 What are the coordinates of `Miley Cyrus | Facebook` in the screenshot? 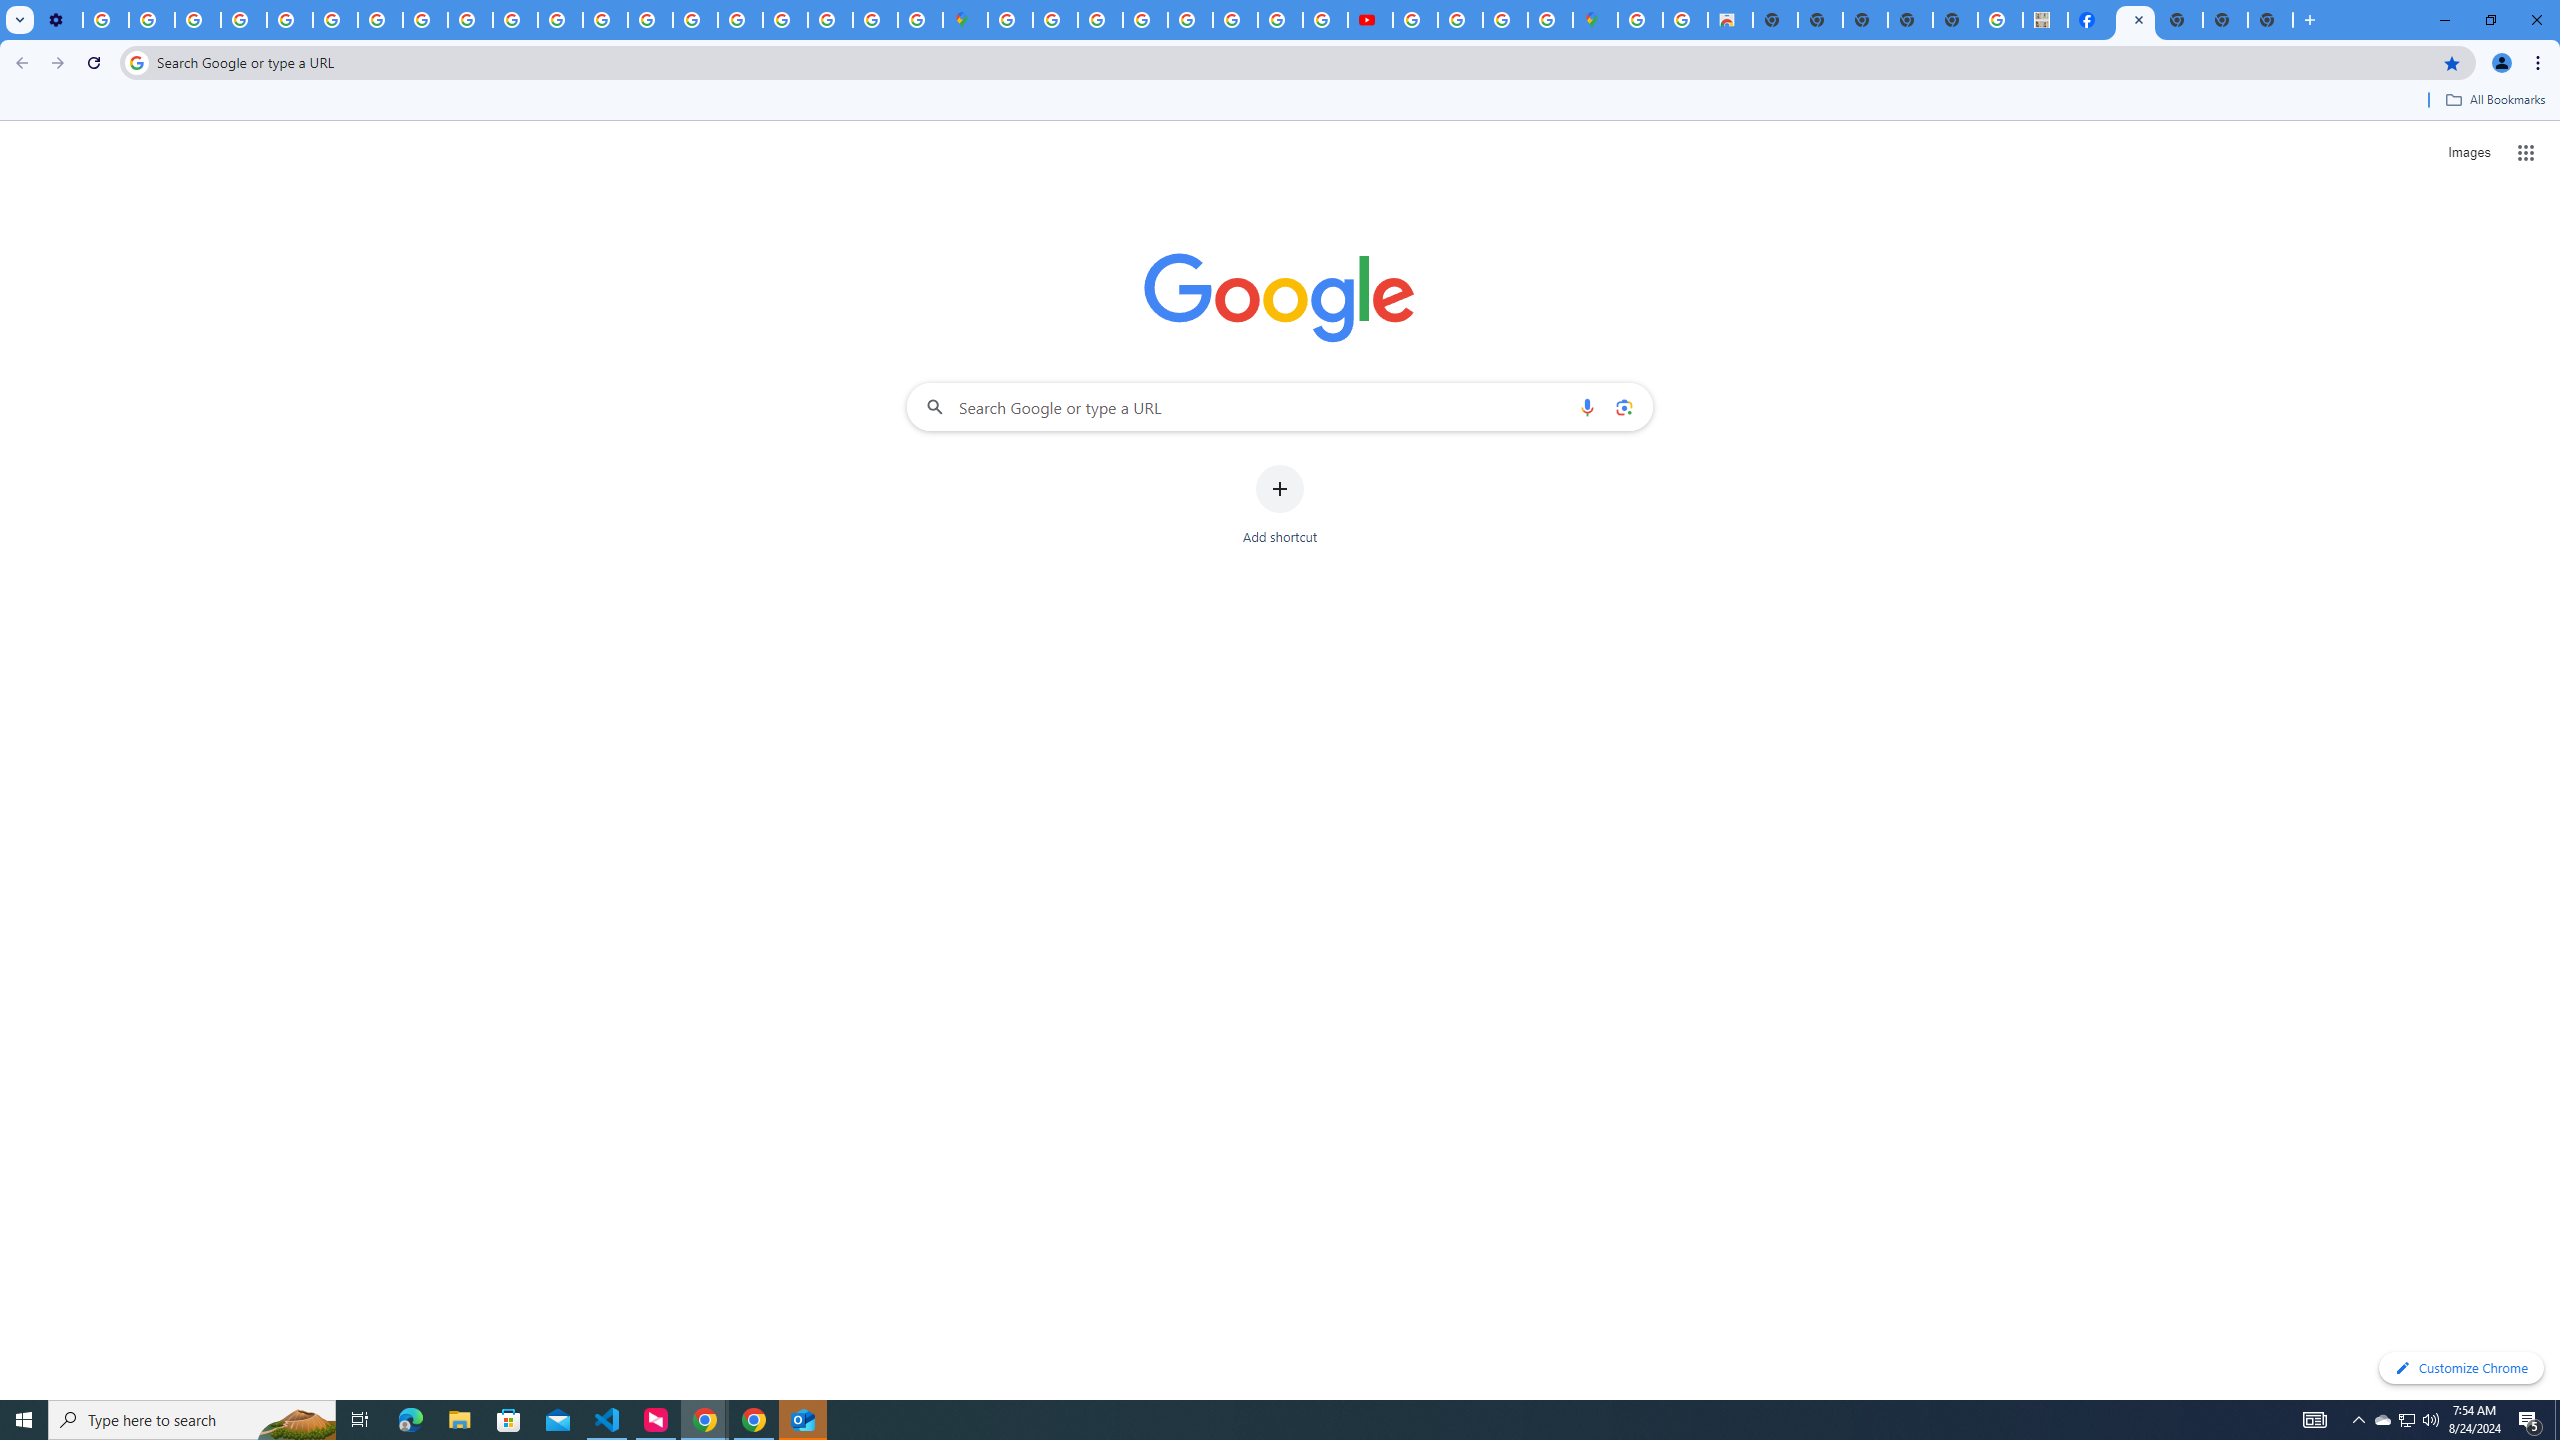 It's located at (2090, 20).